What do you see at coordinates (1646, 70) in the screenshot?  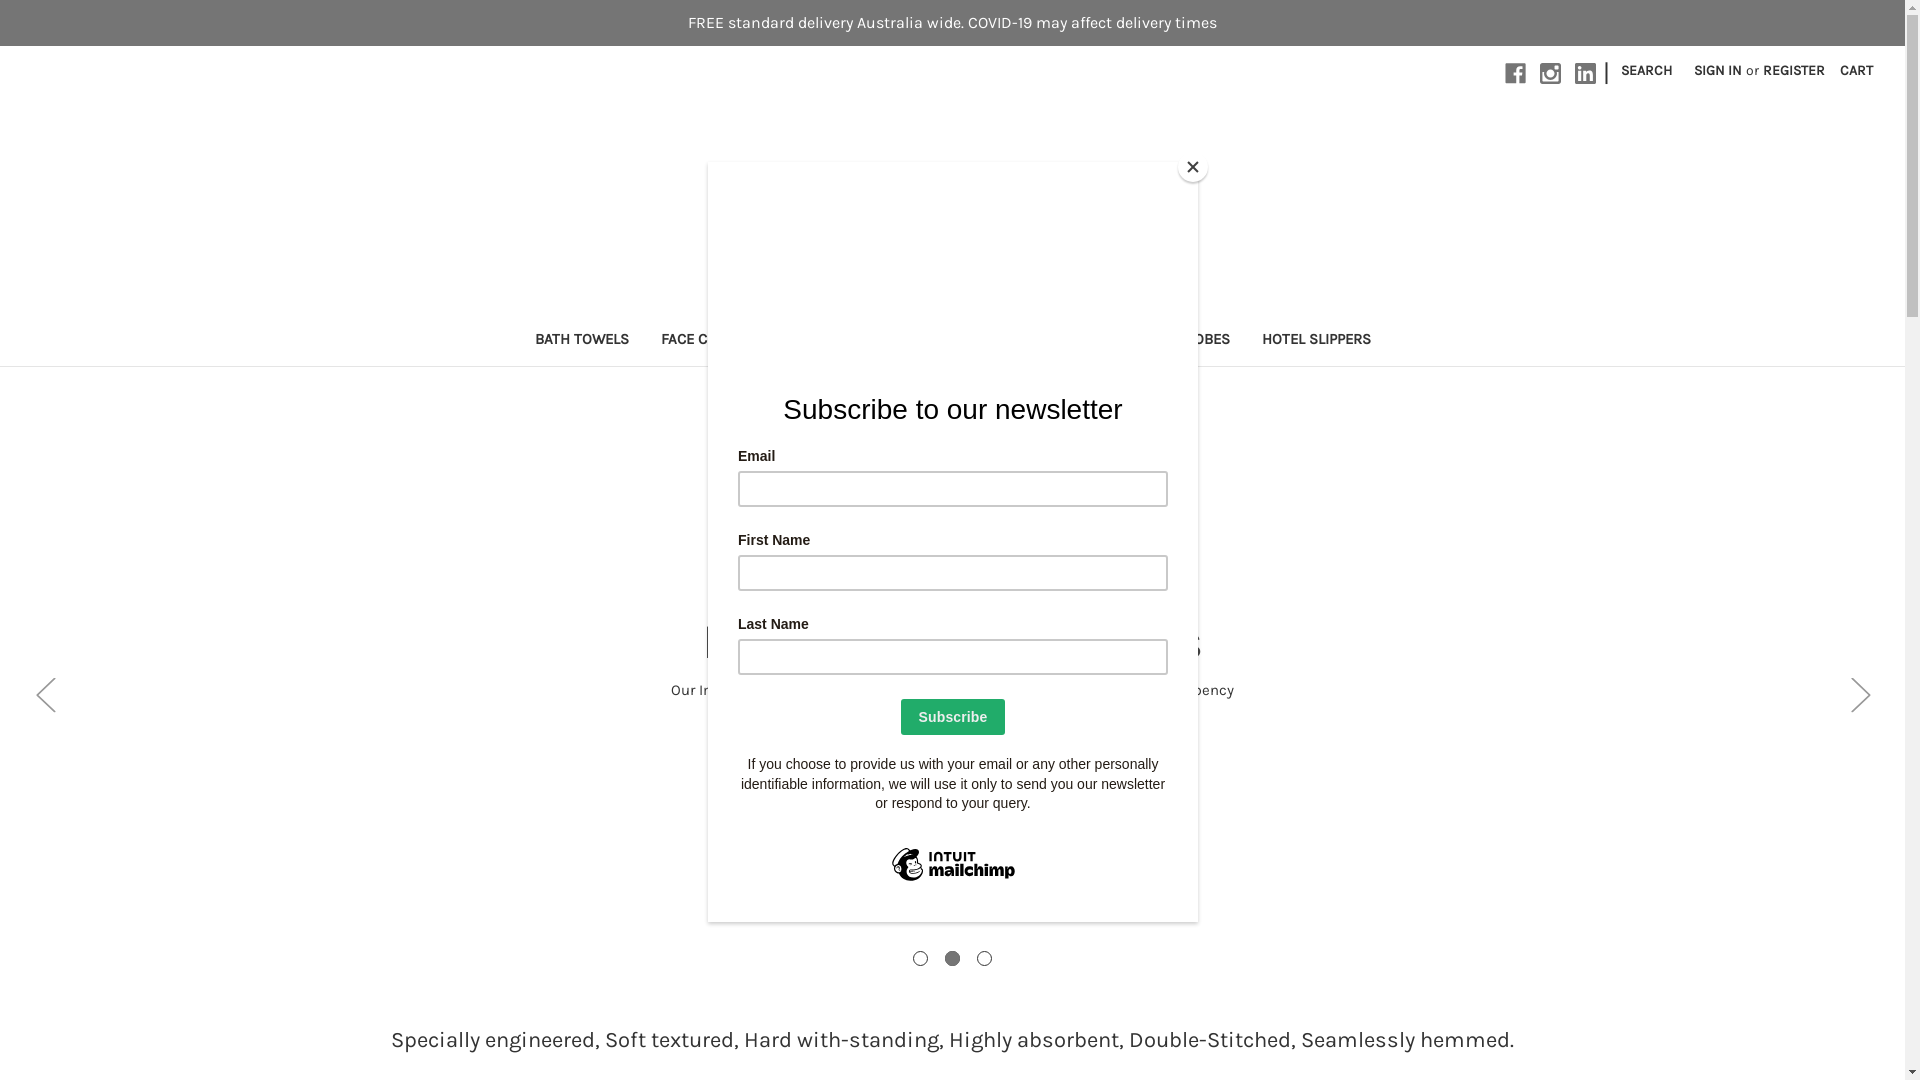 I see `SEARCH` at bounding box center [1646, 70].